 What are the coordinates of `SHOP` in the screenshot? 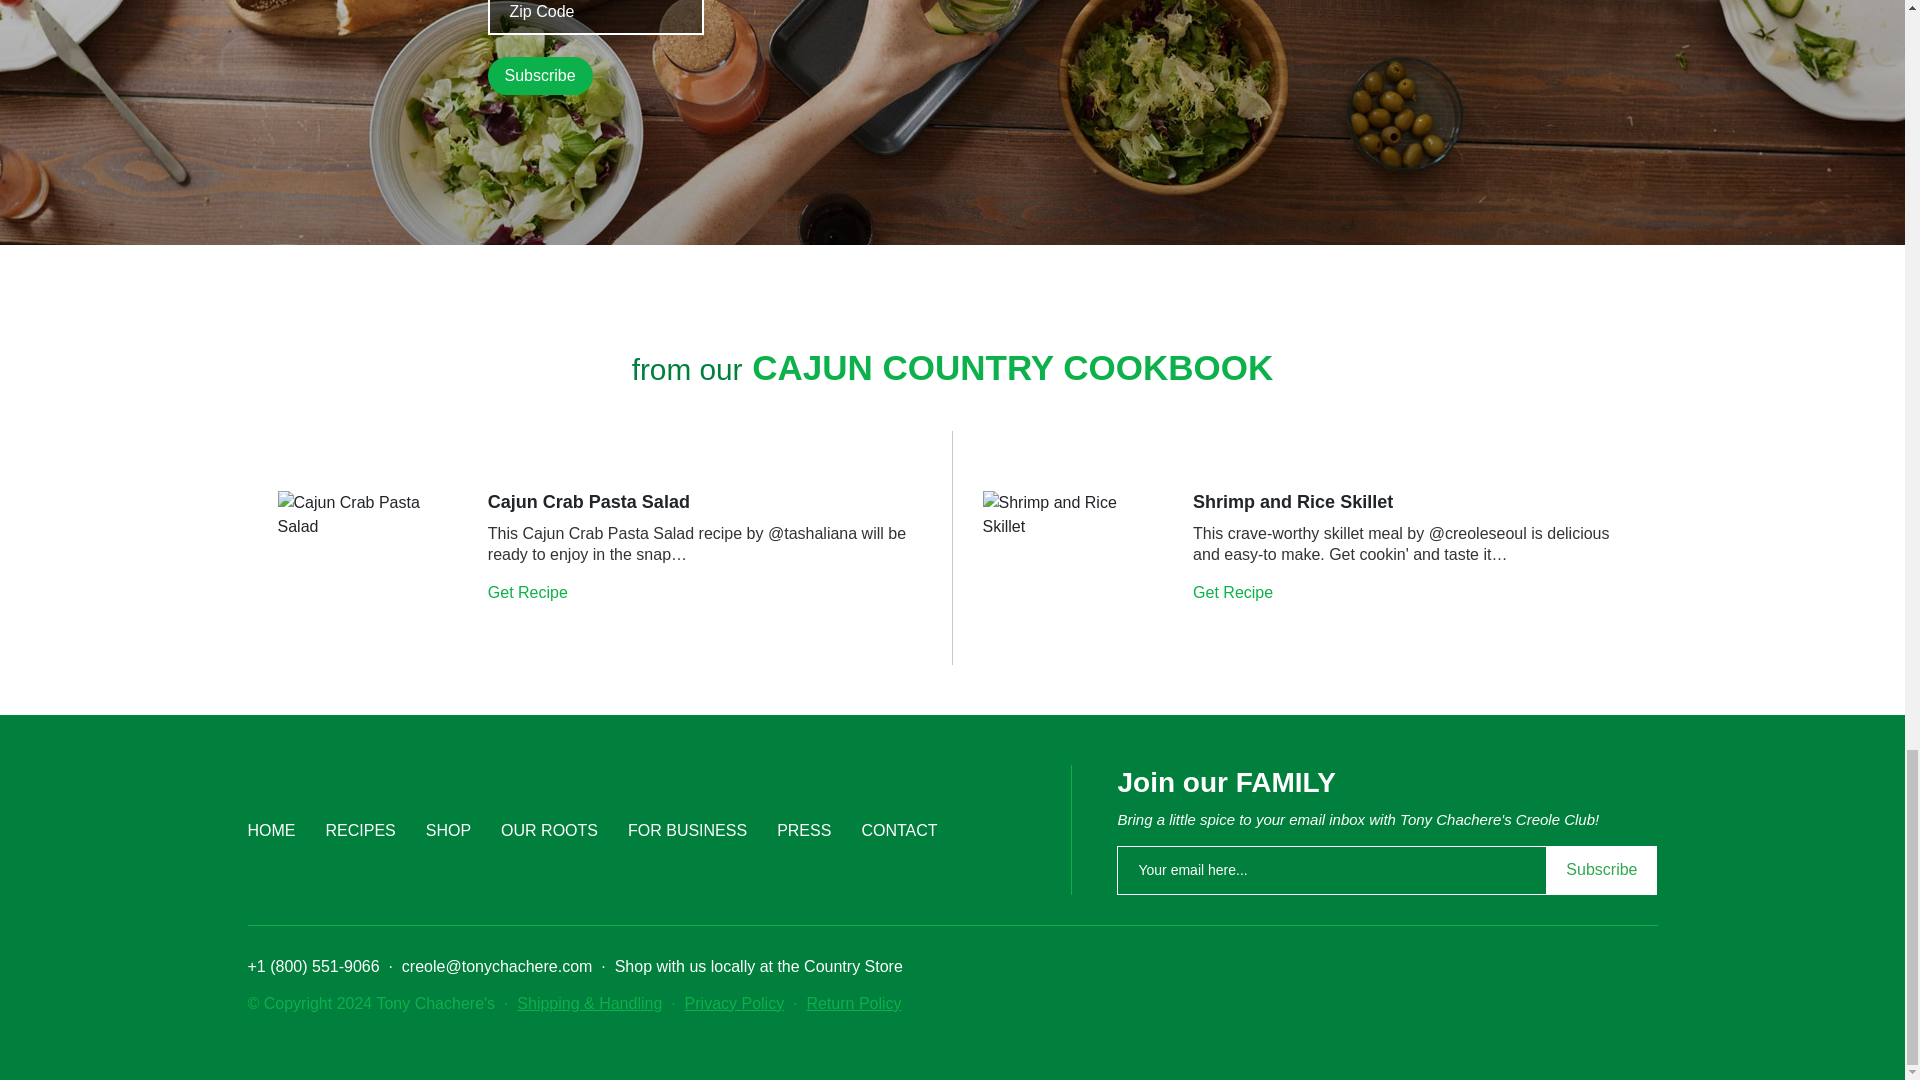 It's located at (448, 830).